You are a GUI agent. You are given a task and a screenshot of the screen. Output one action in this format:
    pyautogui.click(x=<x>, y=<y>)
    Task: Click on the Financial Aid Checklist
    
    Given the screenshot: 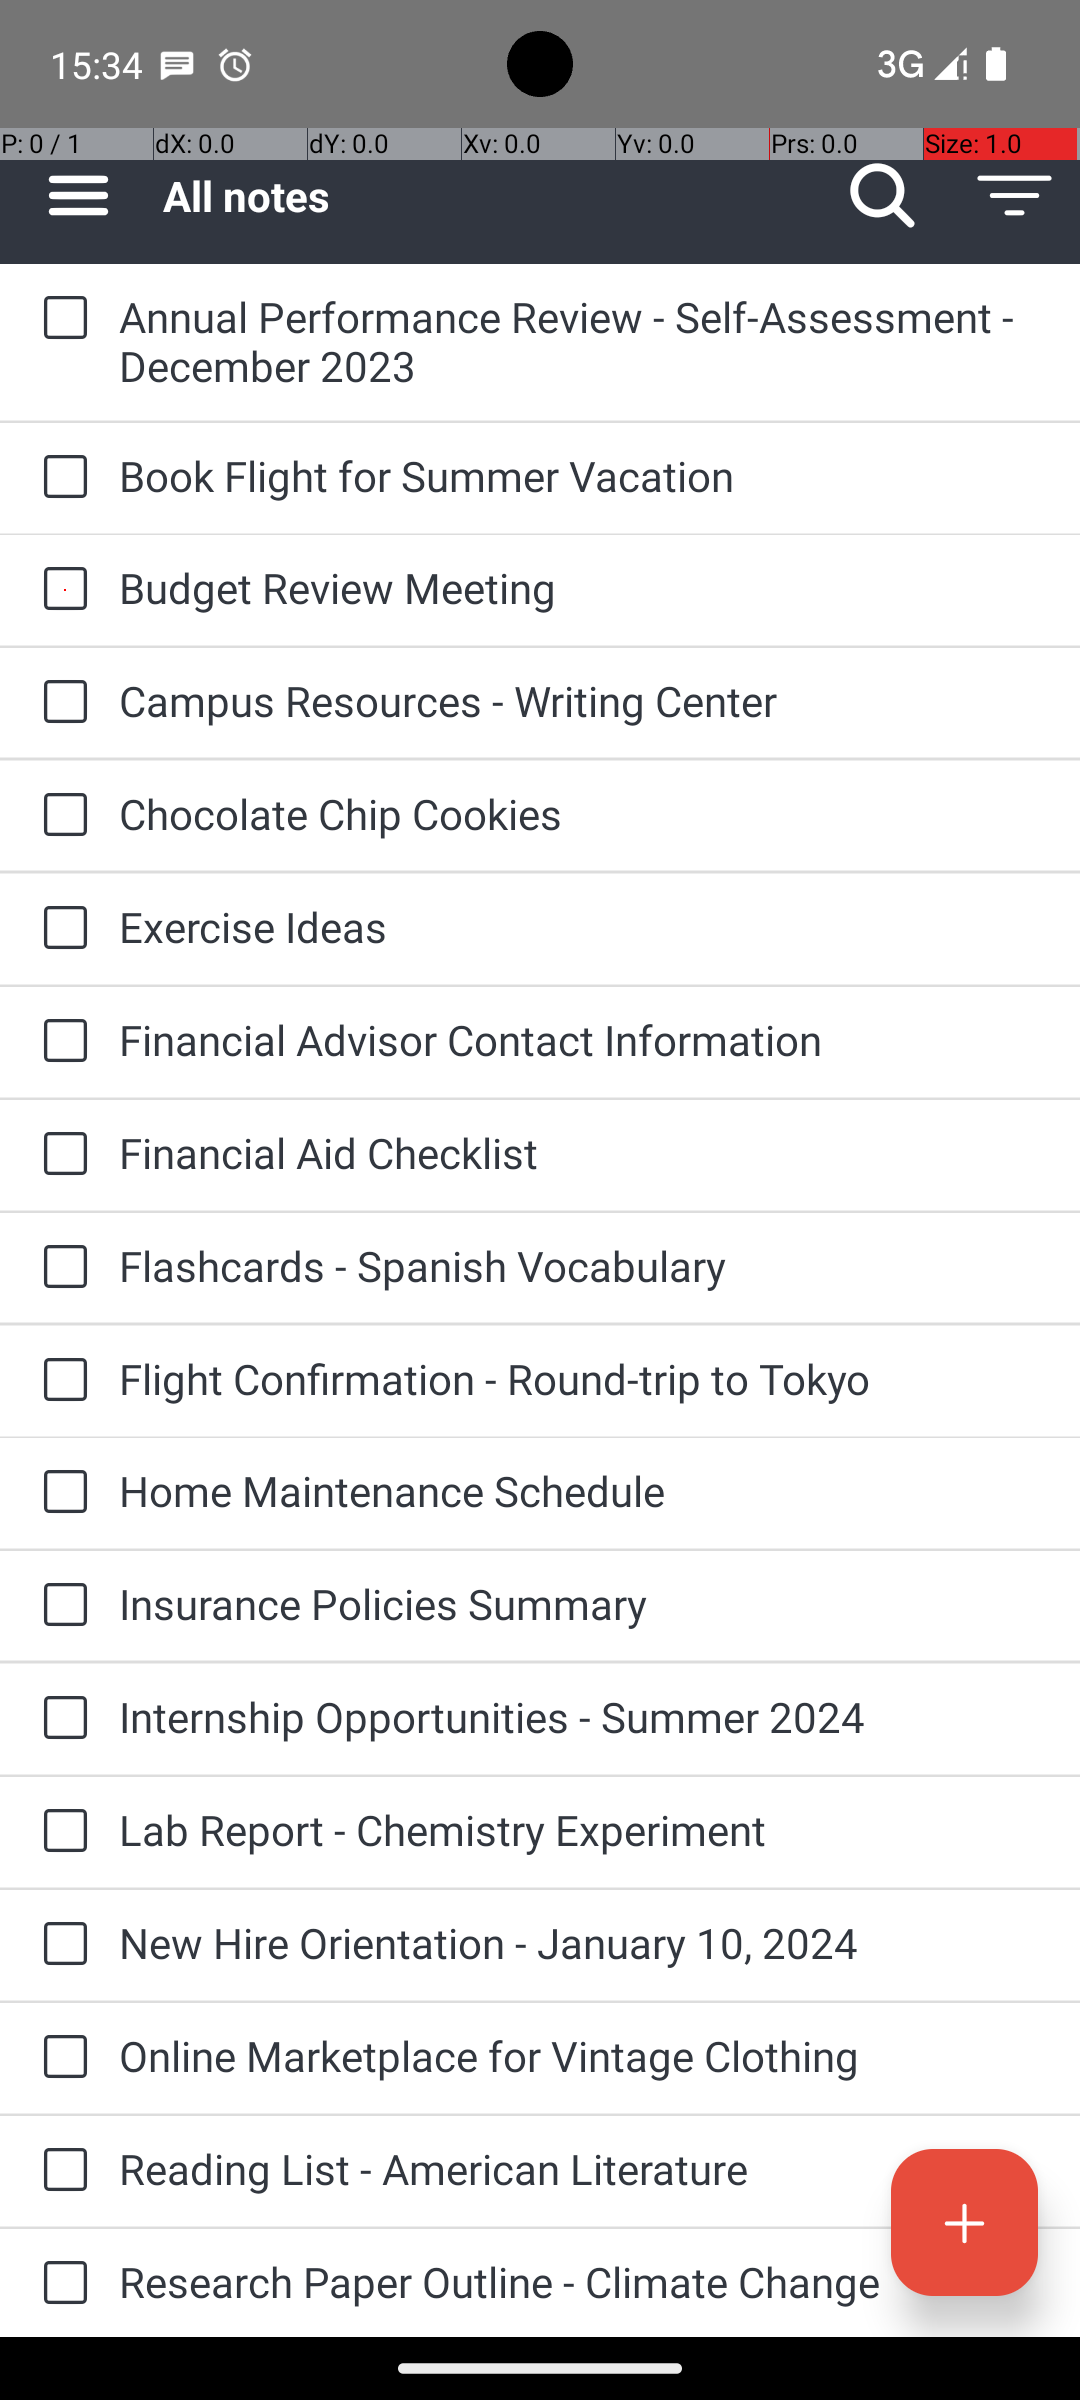 What is the action you would take?
    pyautogui.click(x=580, y=1152)
    